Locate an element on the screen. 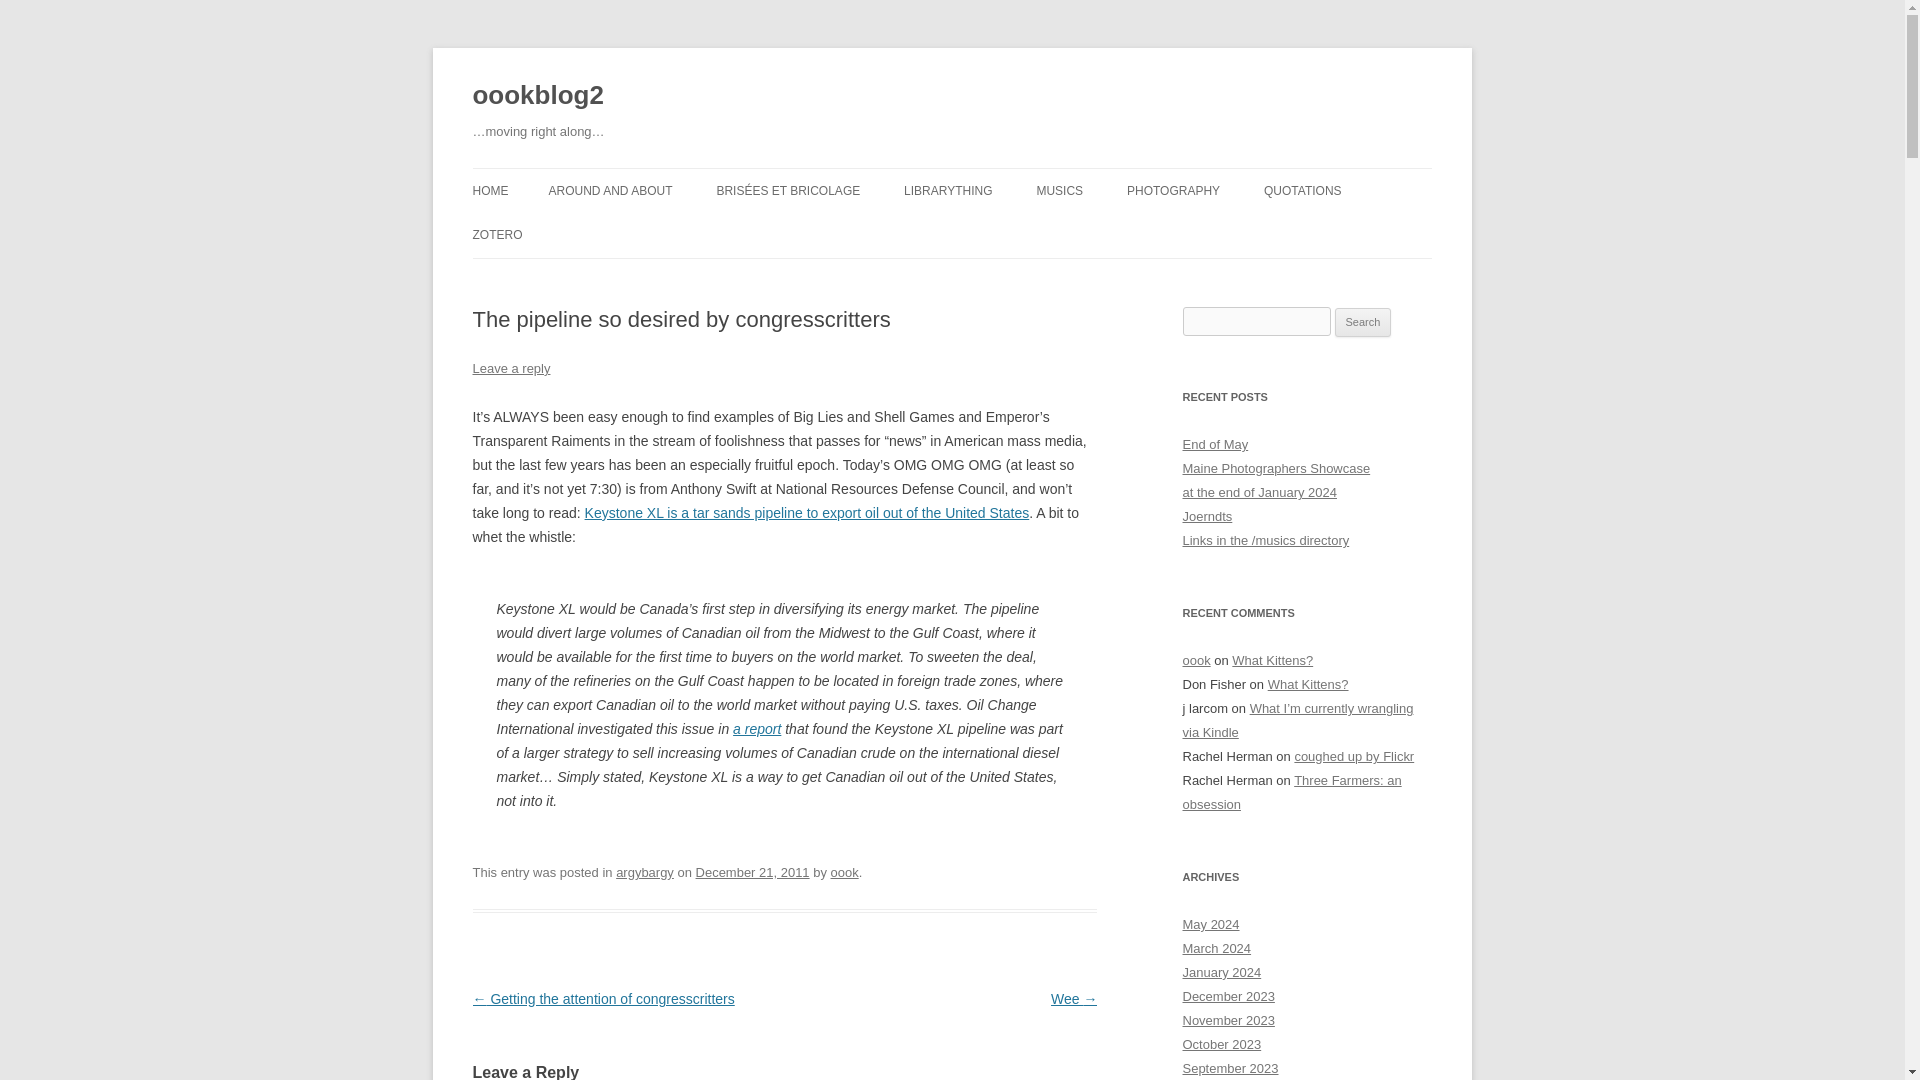  Three Farmers: an obsession is located at coordinates (1292, 792).